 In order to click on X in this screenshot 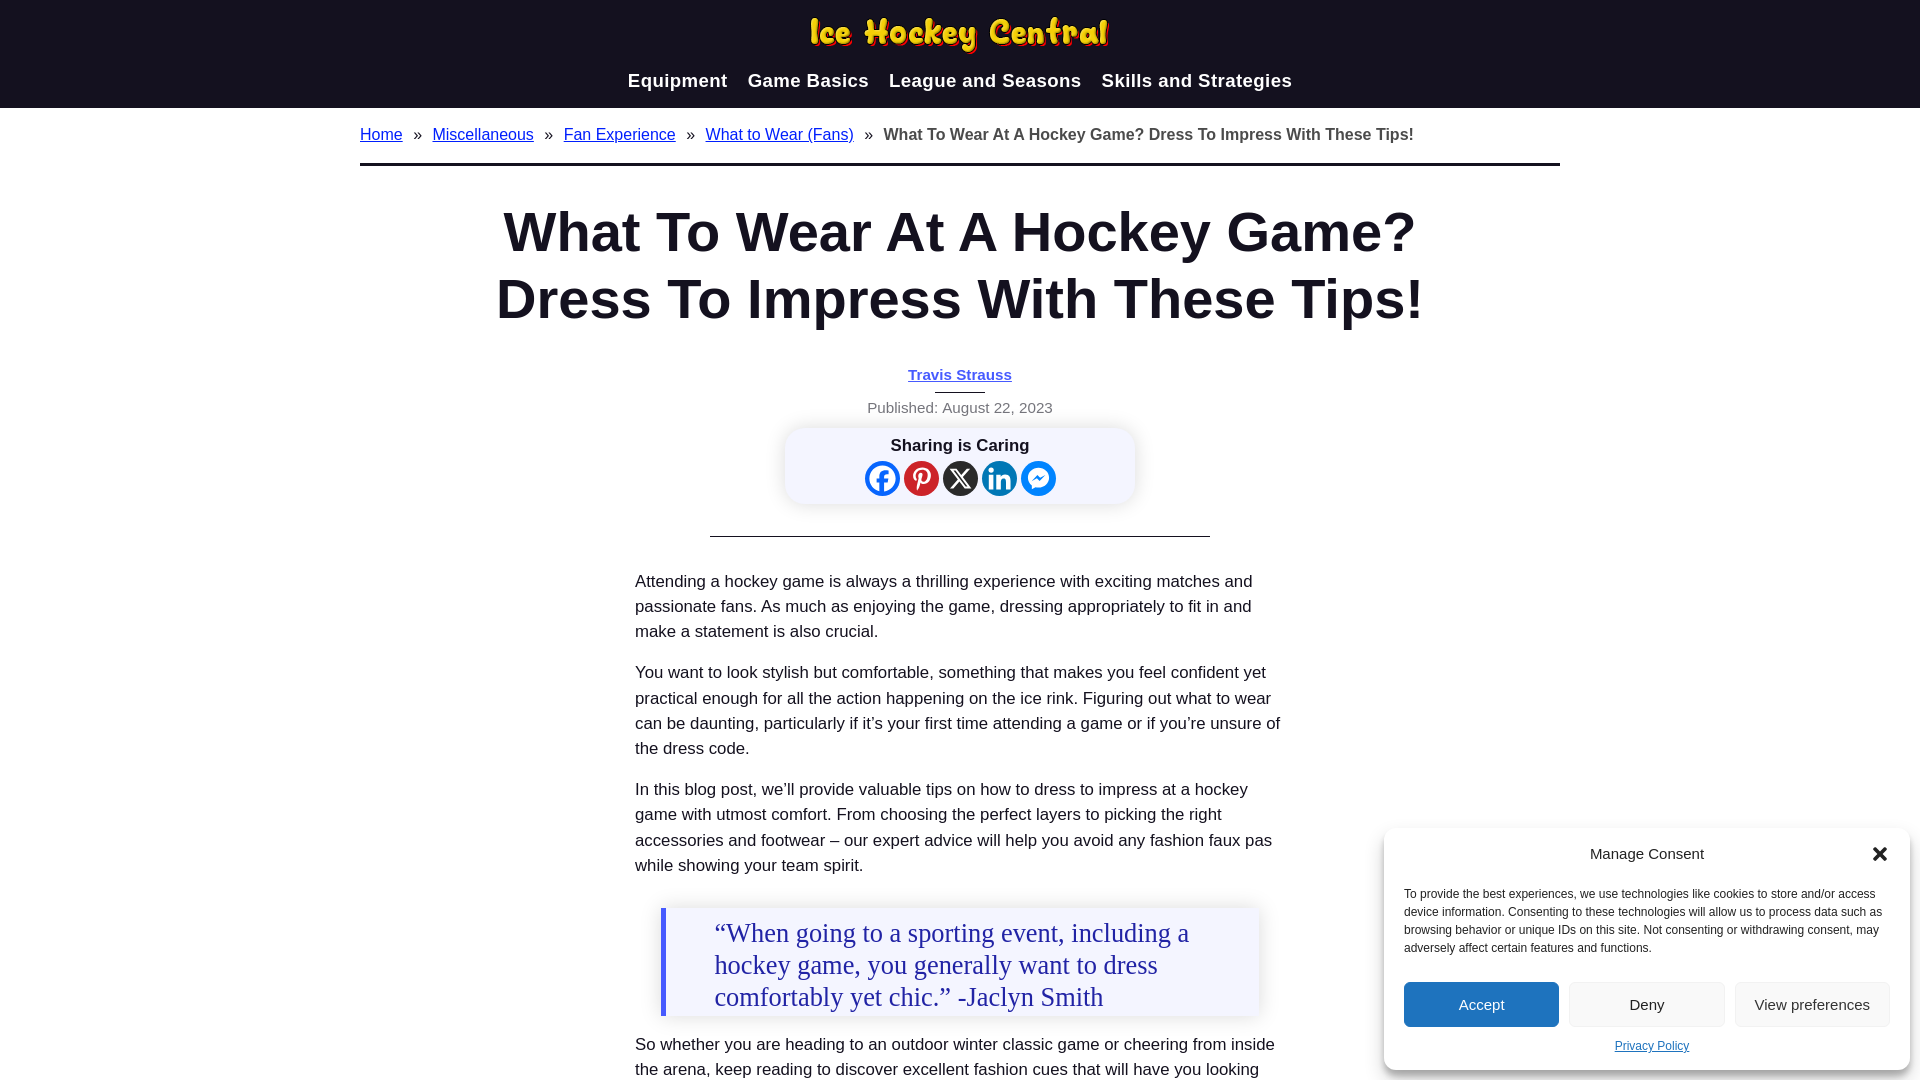, I will do `click(960, 478)`.